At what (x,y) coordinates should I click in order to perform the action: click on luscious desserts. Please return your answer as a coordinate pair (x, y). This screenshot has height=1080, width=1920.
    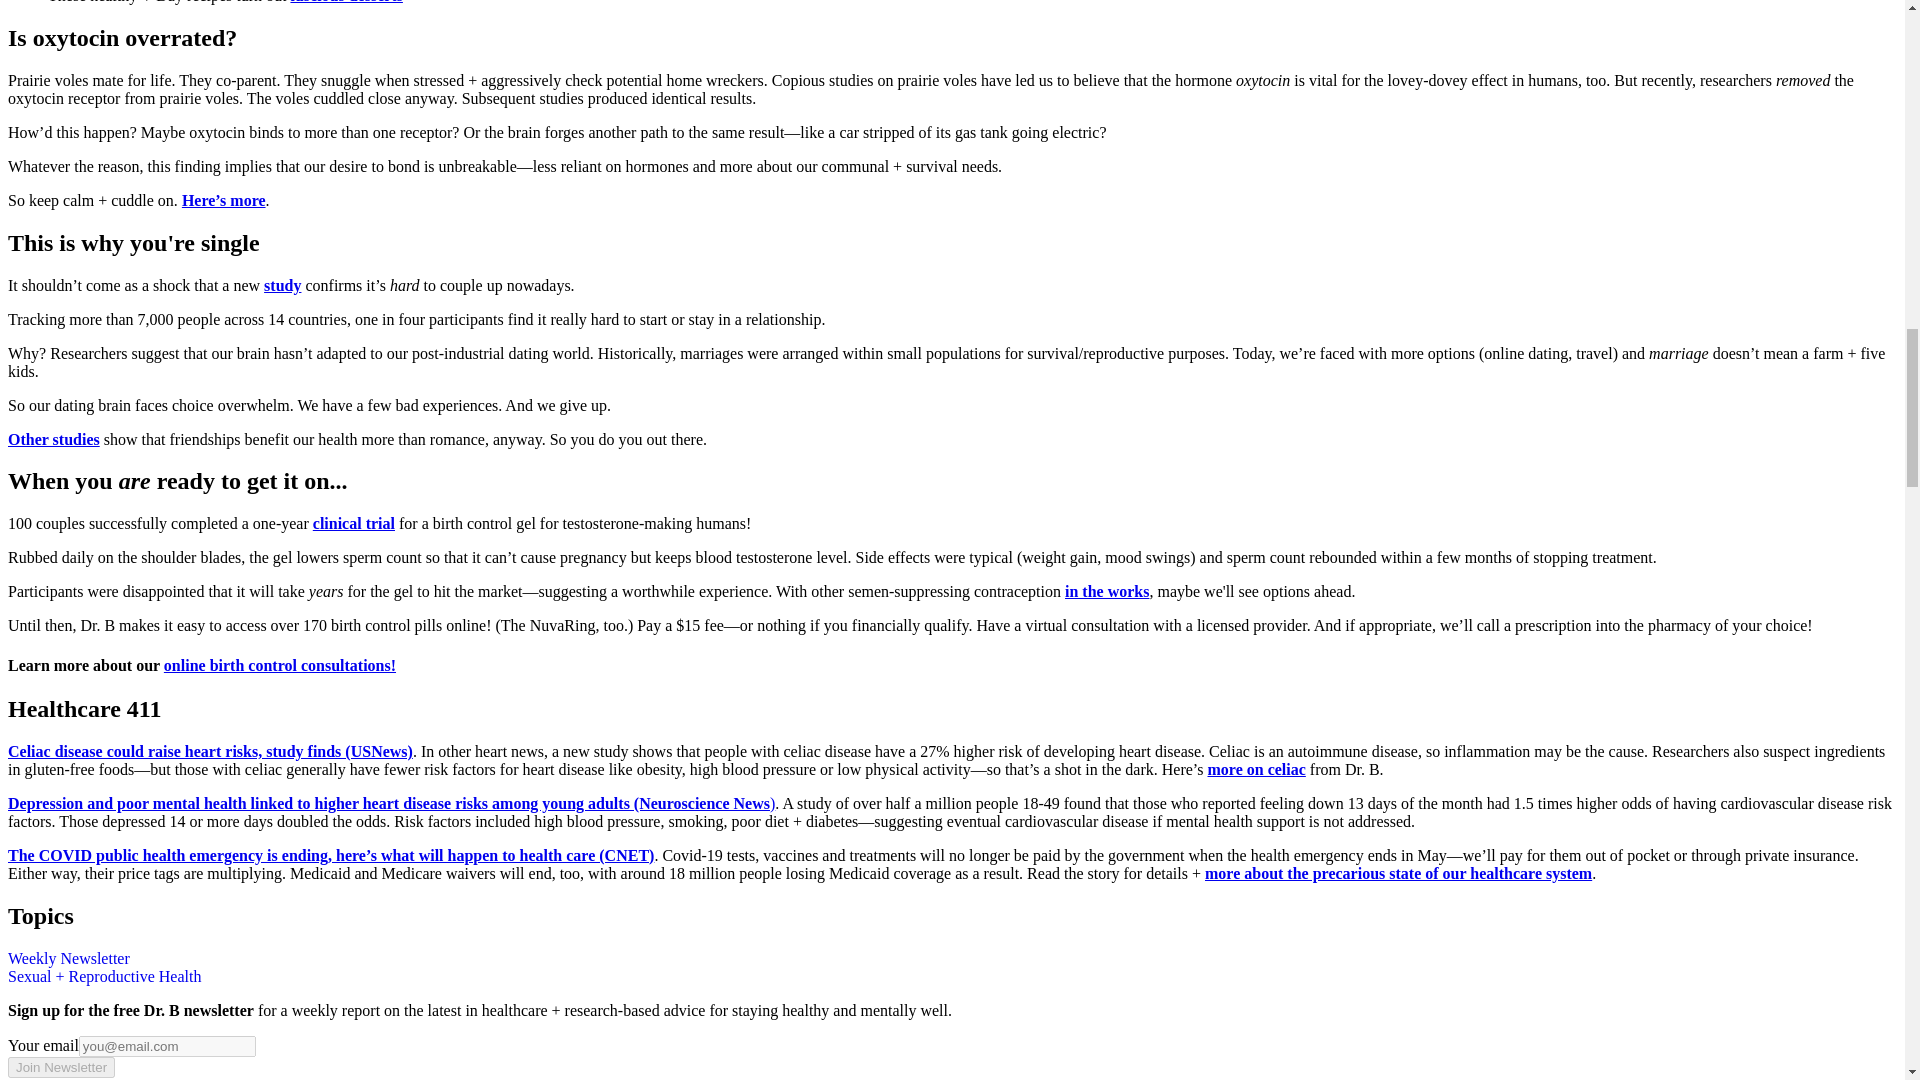
    Looking at the image, I should click on (345, 2).